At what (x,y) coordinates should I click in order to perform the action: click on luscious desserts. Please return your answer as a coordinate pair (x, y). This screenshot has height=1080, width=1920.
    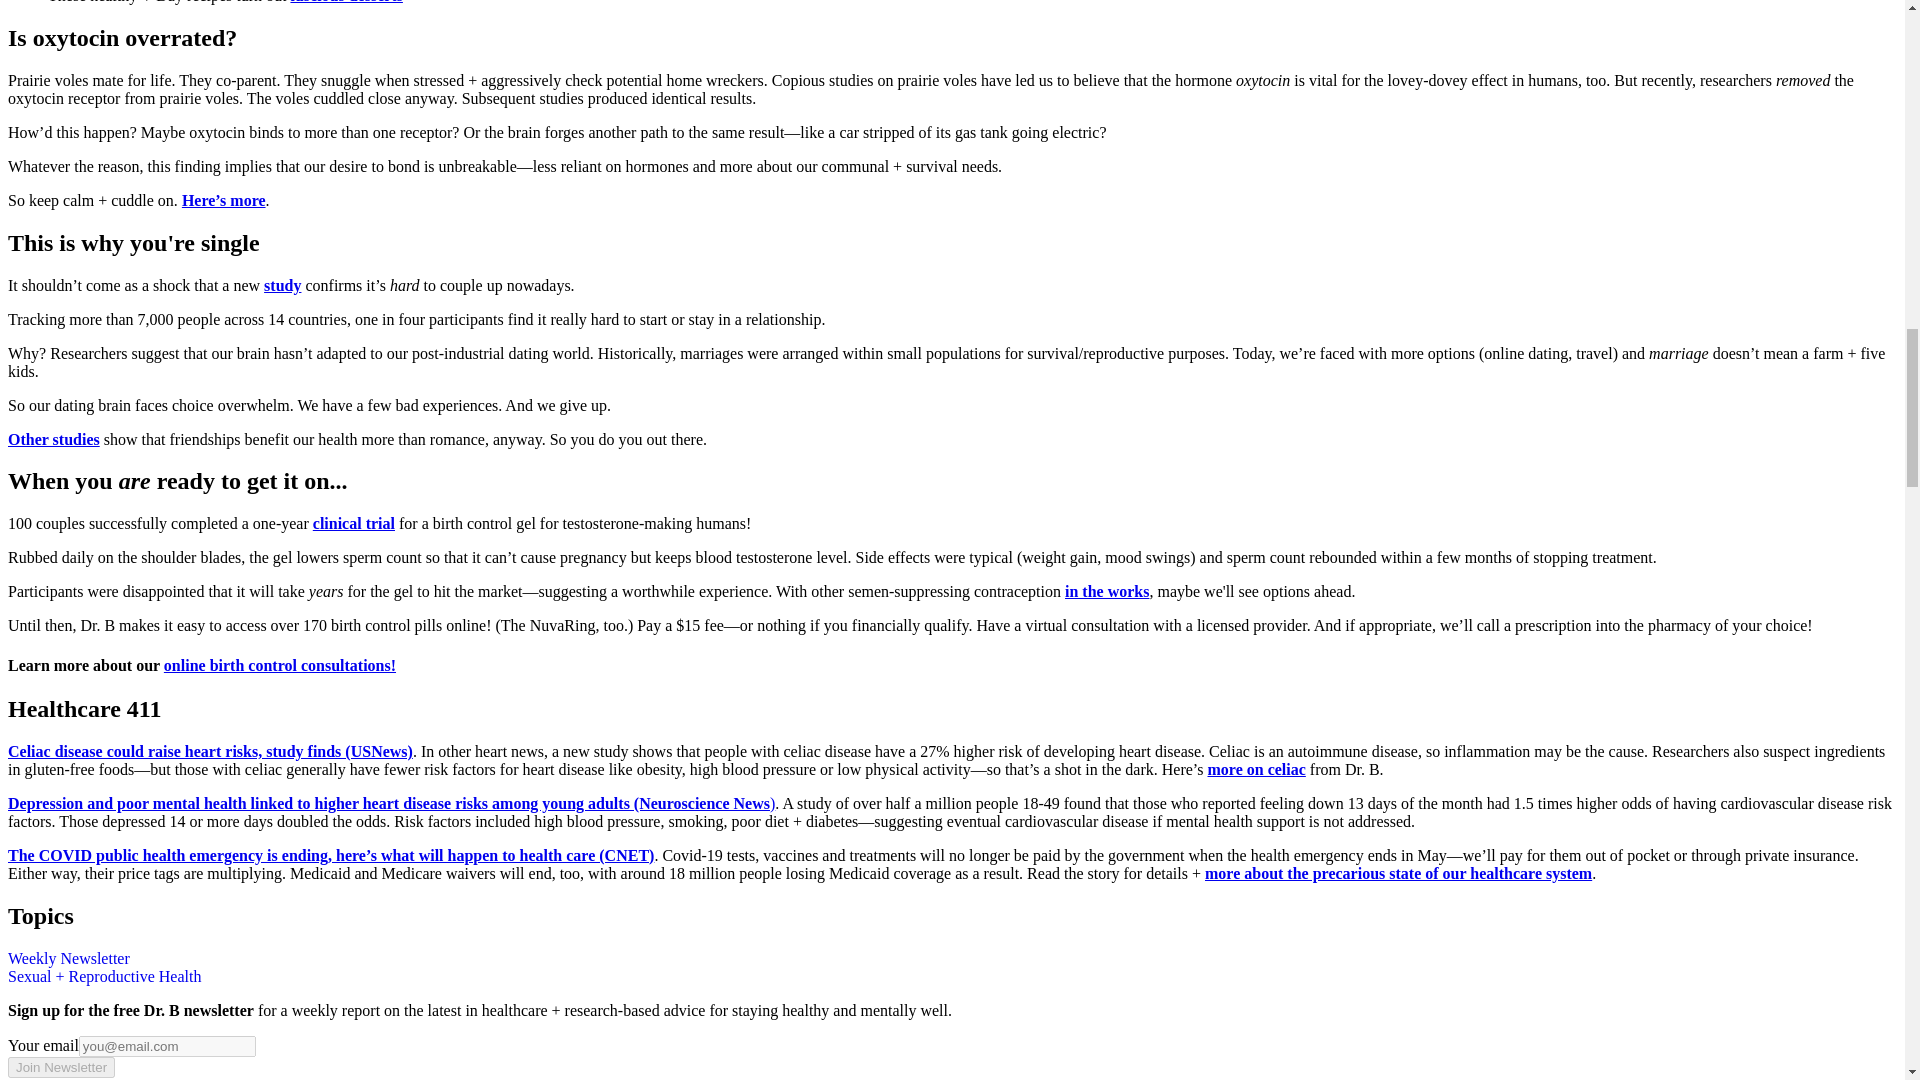
    Looking at the image, I should click on (345, 2).